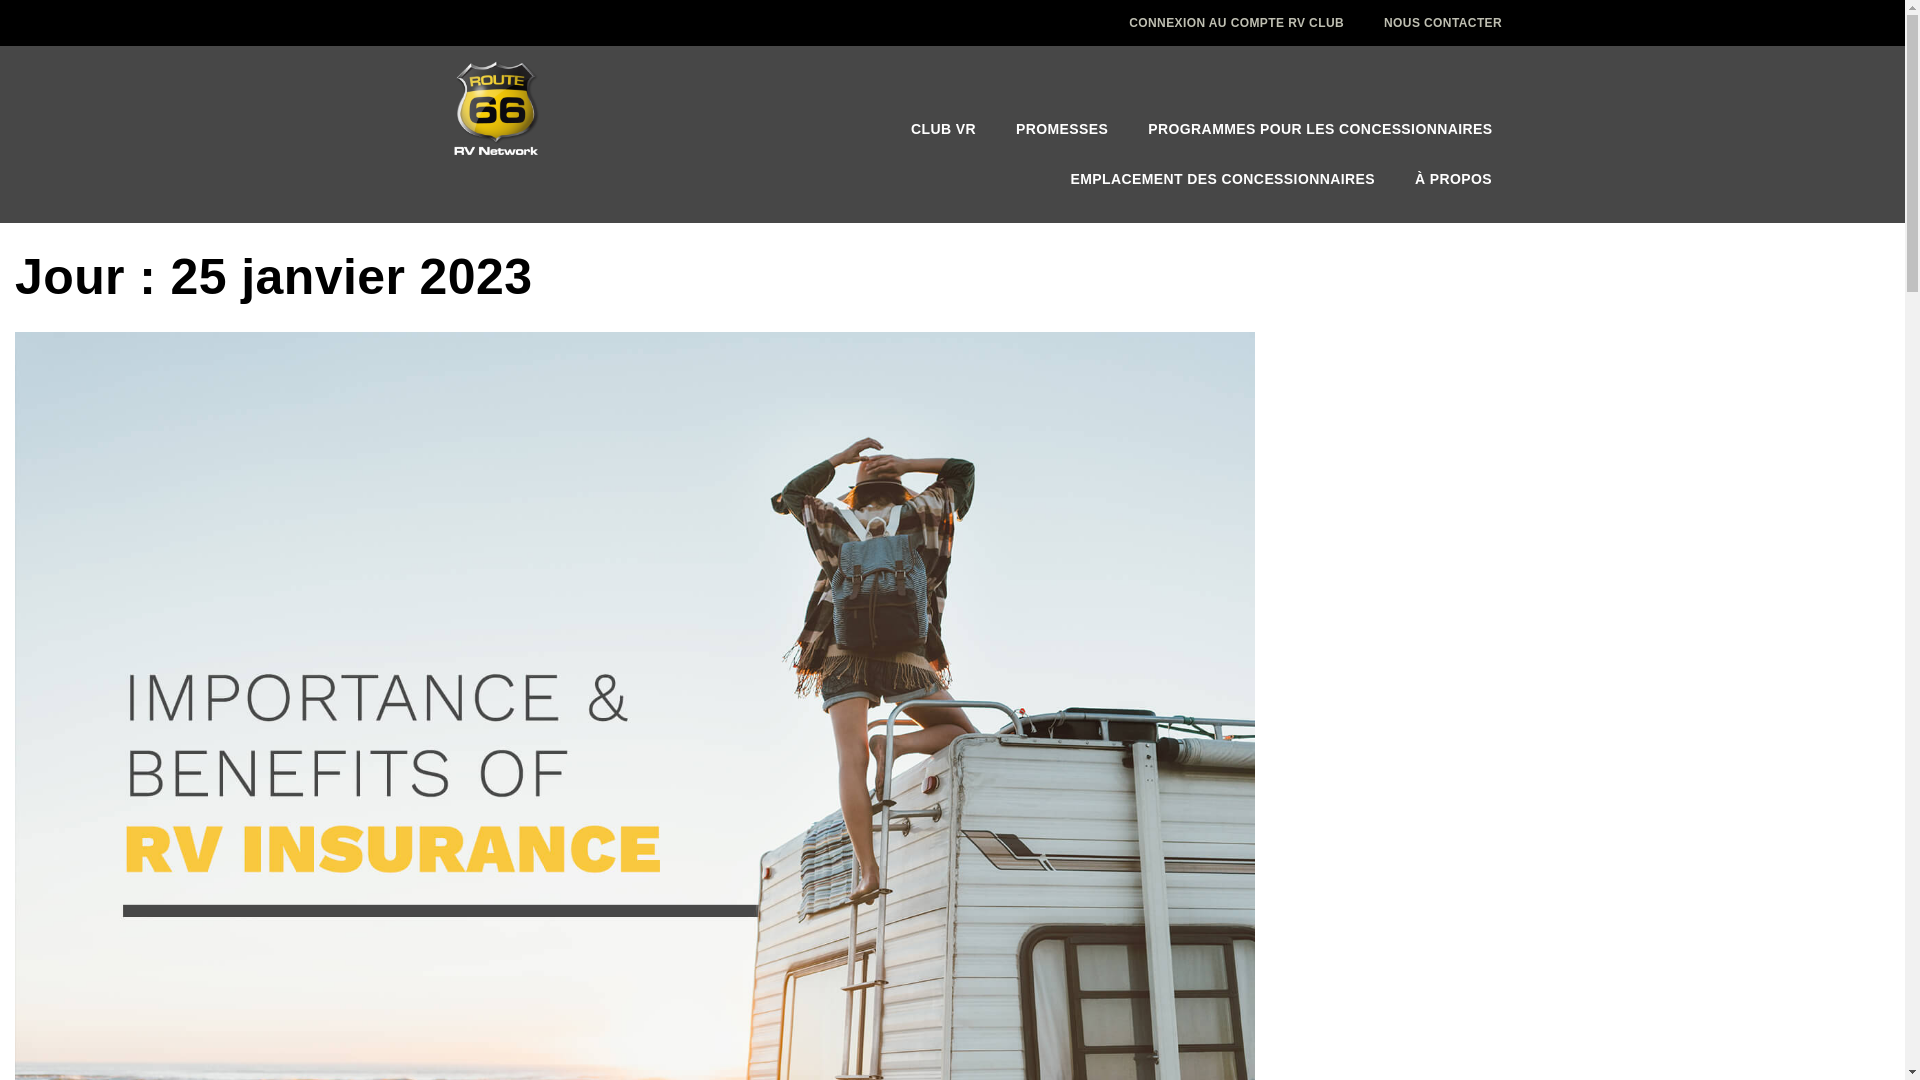 The width and height of the screenshot is (1920, 1080). I want to click on CONNEXION AU COMPTE RV CLUB, so click(1236, 23).